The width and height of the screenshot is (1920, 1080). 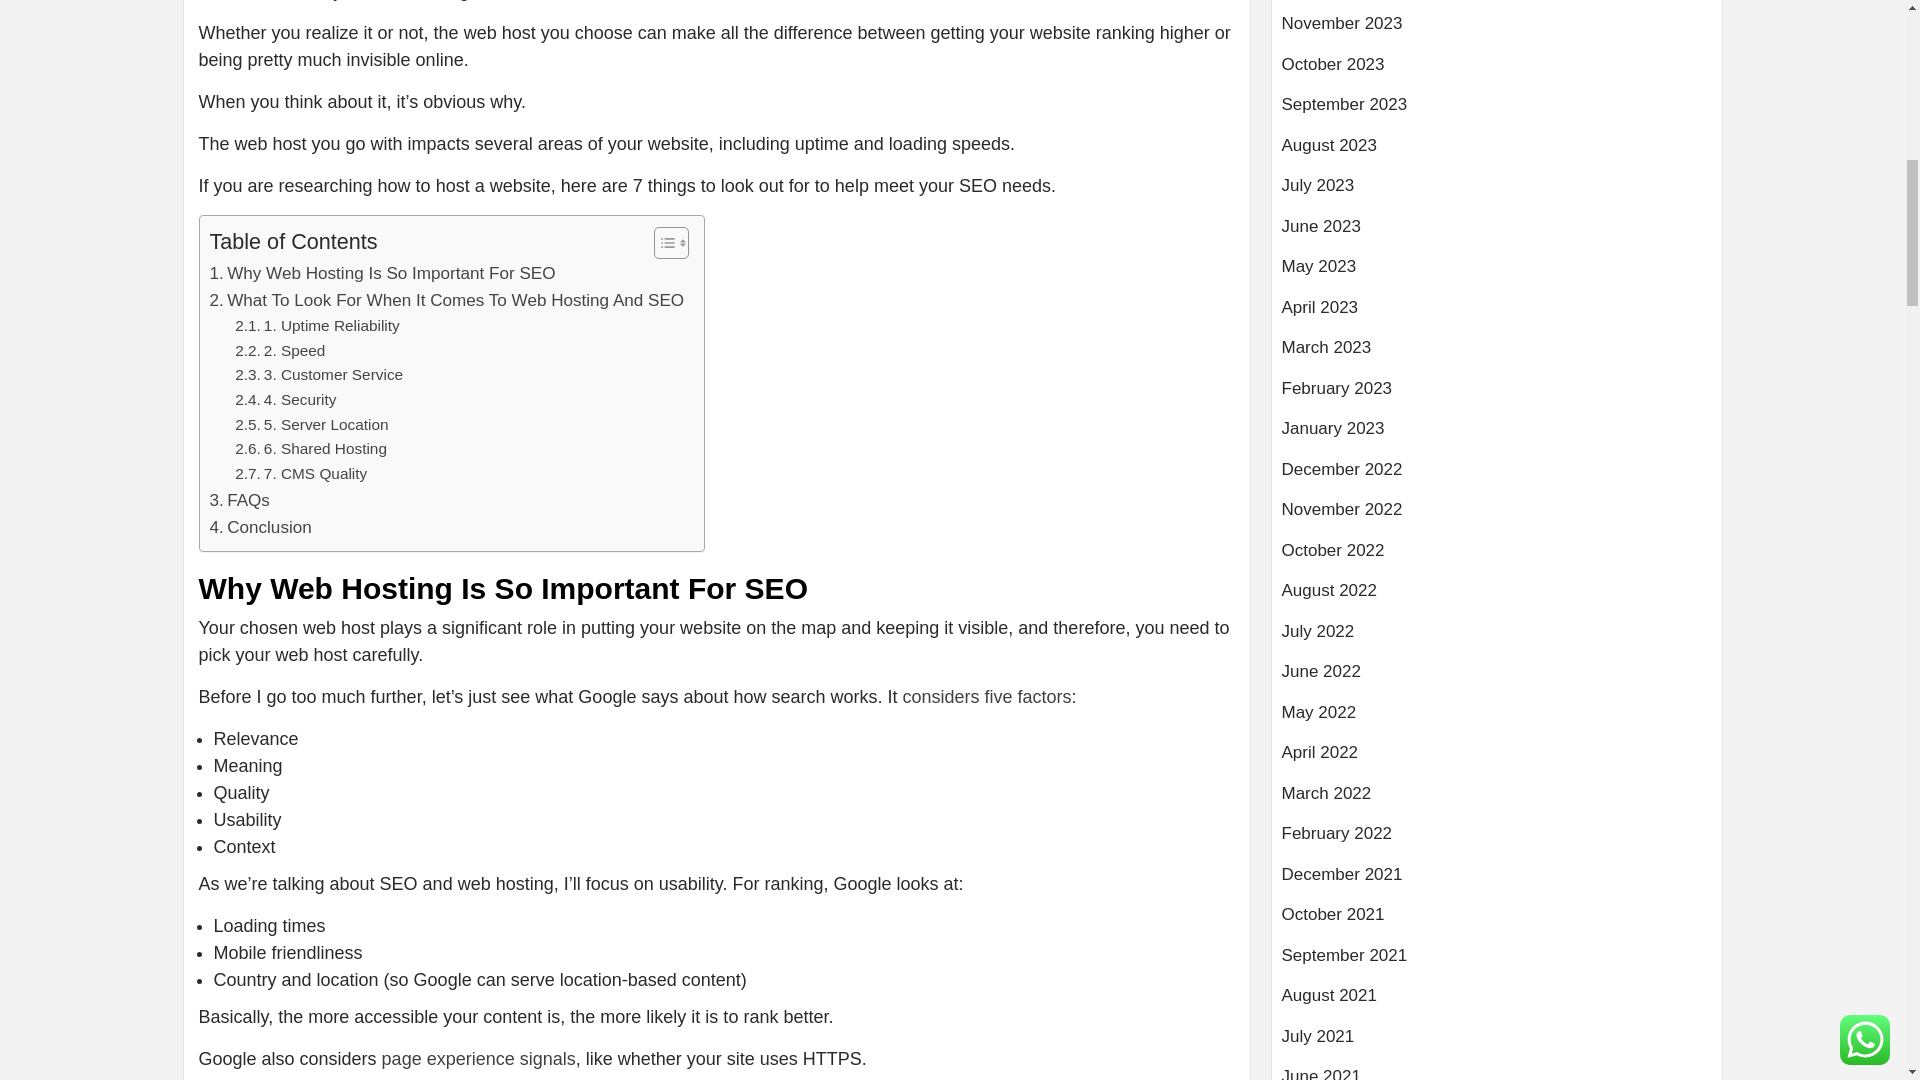 What do you see at coordinates (382, 274) in the screenshot?
I see `Why Web Hosting Is So Important For SEO` at bounding box center [382, 274].